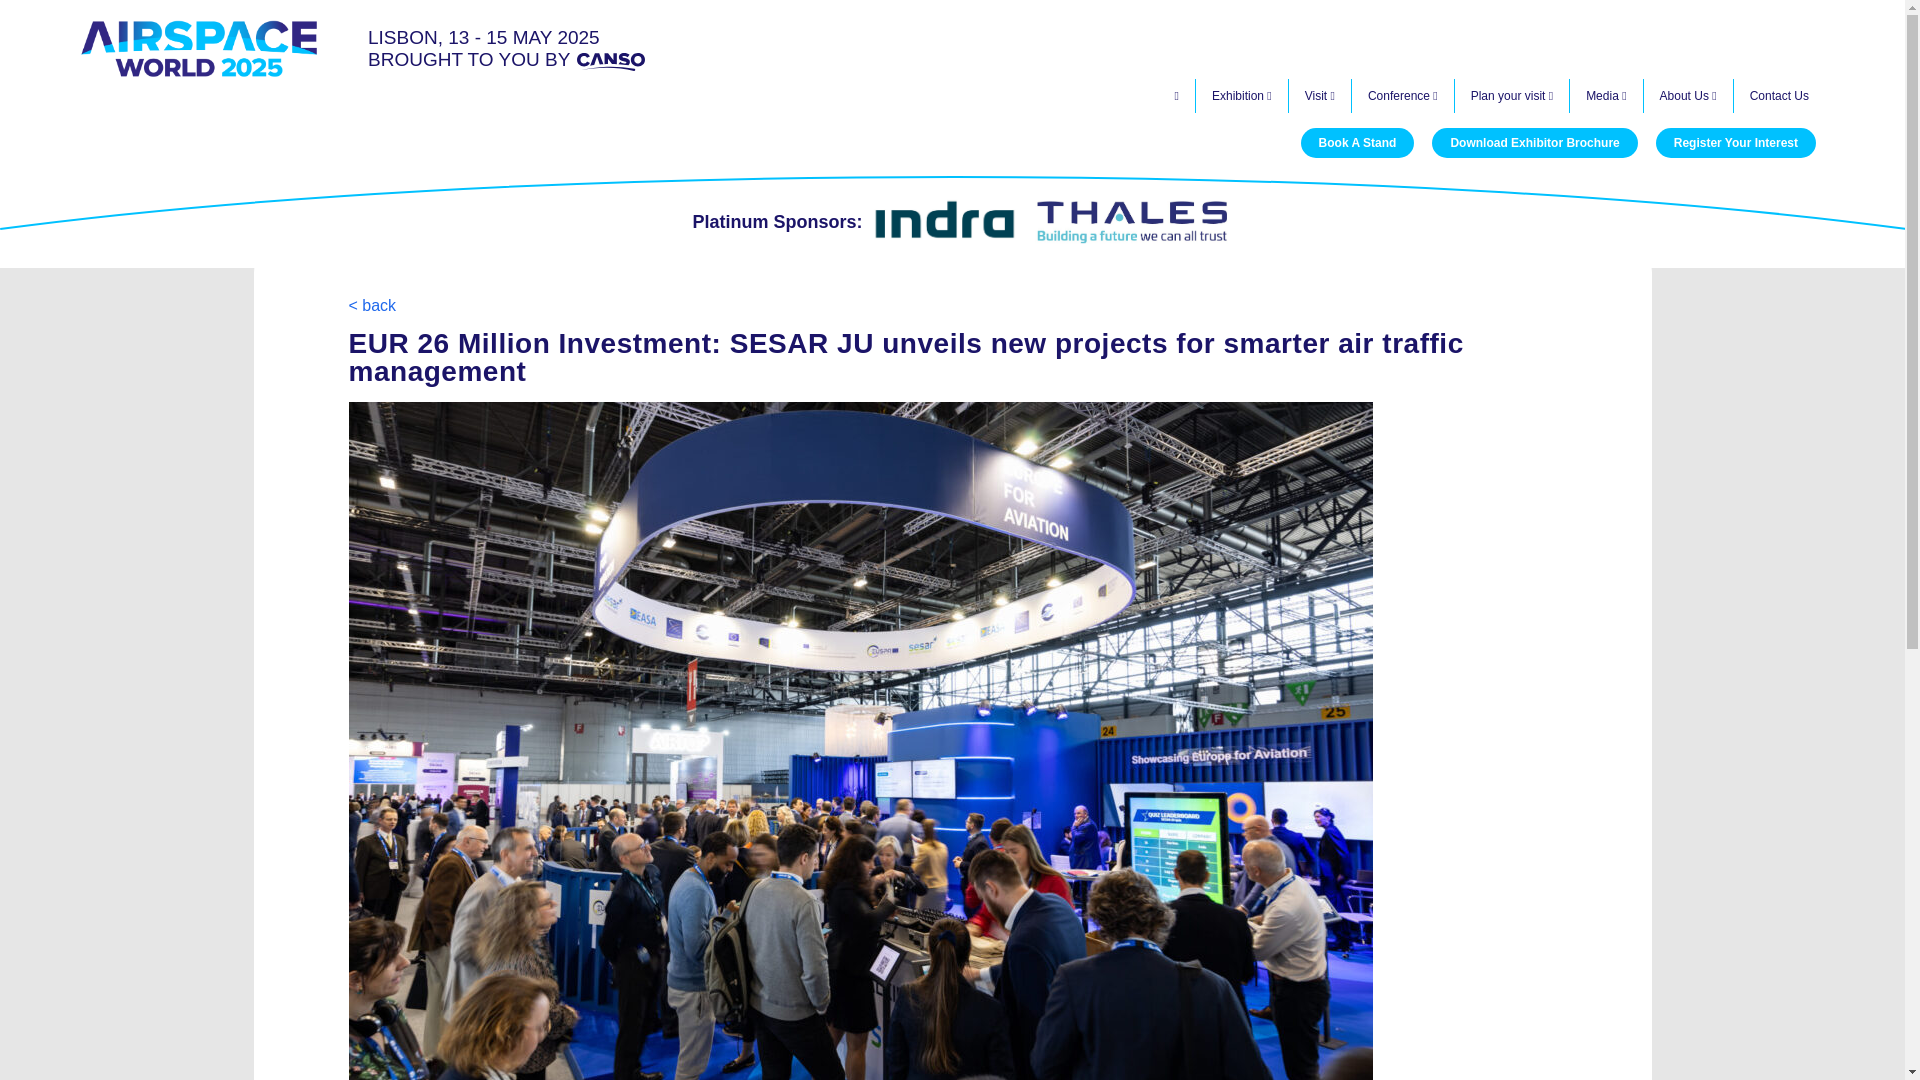 The image size is (1920, 1080). What do you see at coordinates (1606, 96) in the screenshot?
I see `Media` at bounding box center [1606, 96].